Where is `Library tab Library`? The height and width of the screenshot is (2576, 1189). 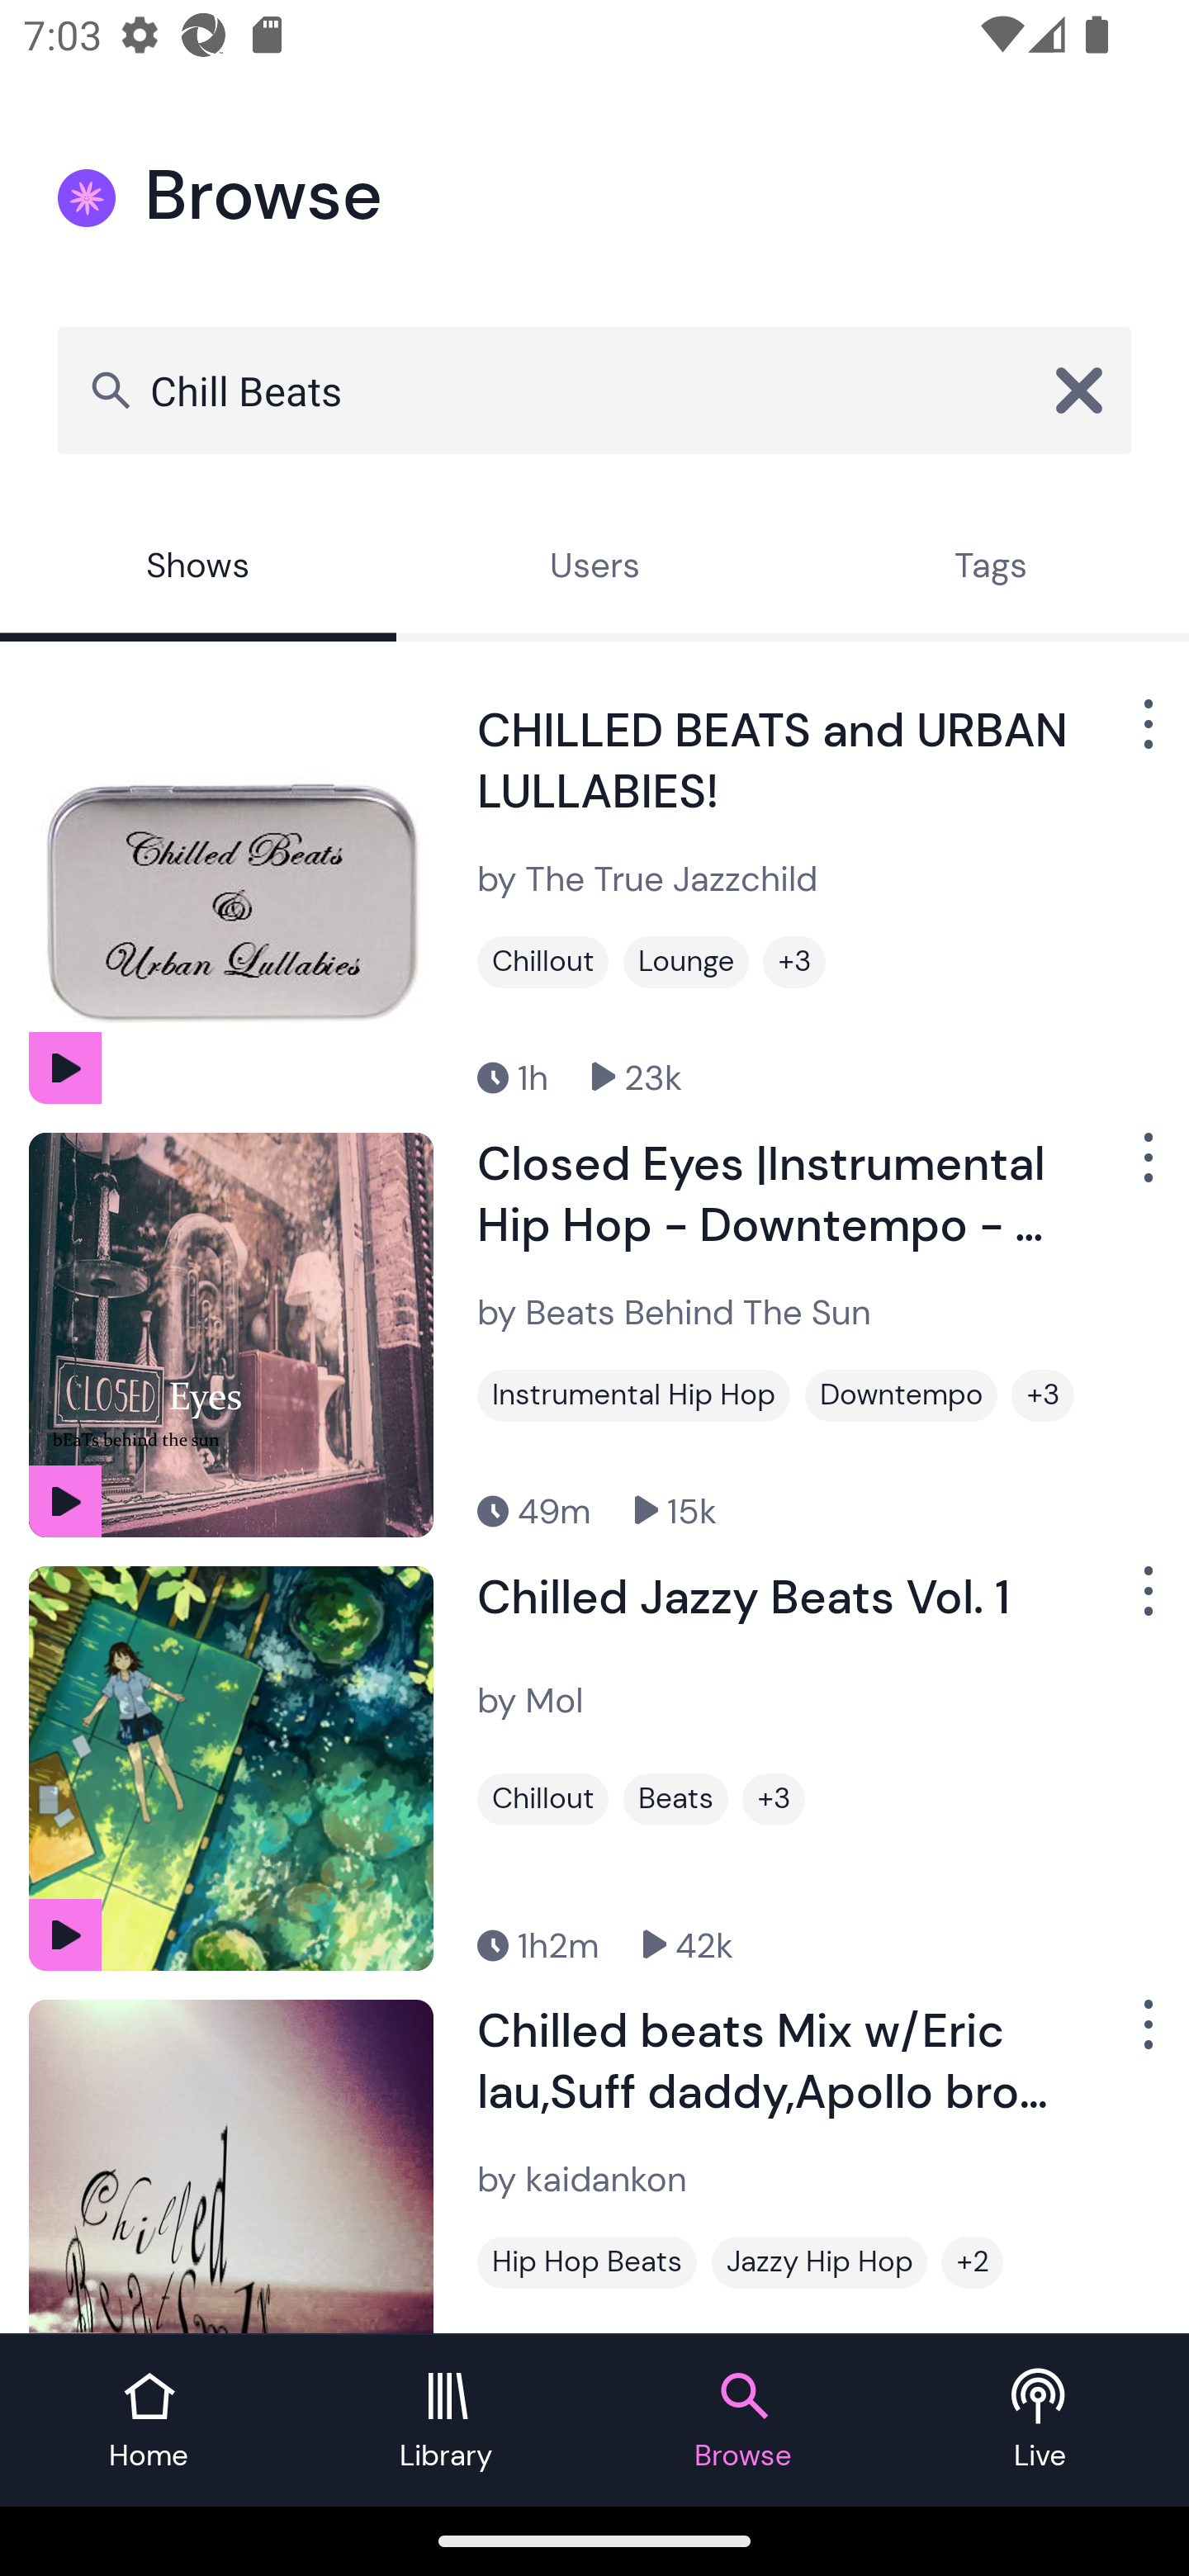
Library tab Library is located at coordinates (446, 2421).